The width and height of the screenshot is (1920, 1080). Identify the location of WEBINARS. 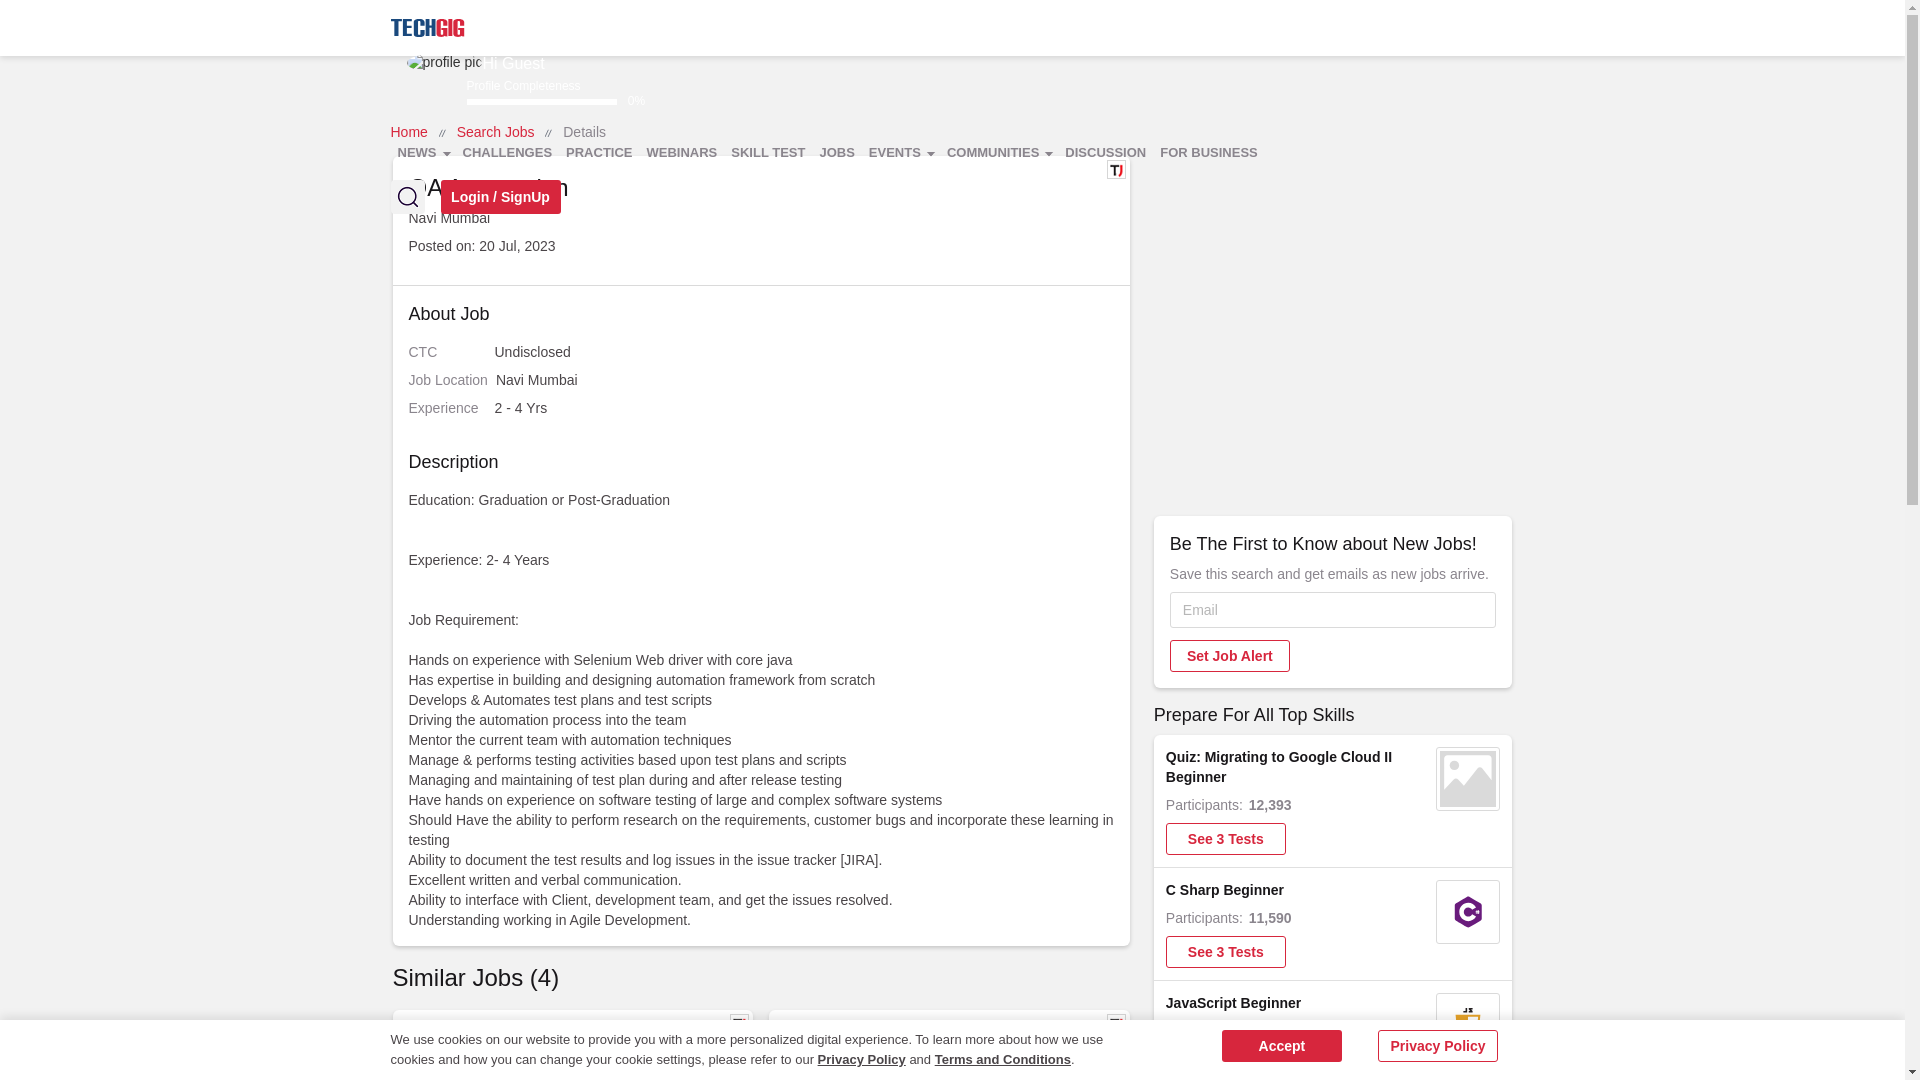
(682, 153).